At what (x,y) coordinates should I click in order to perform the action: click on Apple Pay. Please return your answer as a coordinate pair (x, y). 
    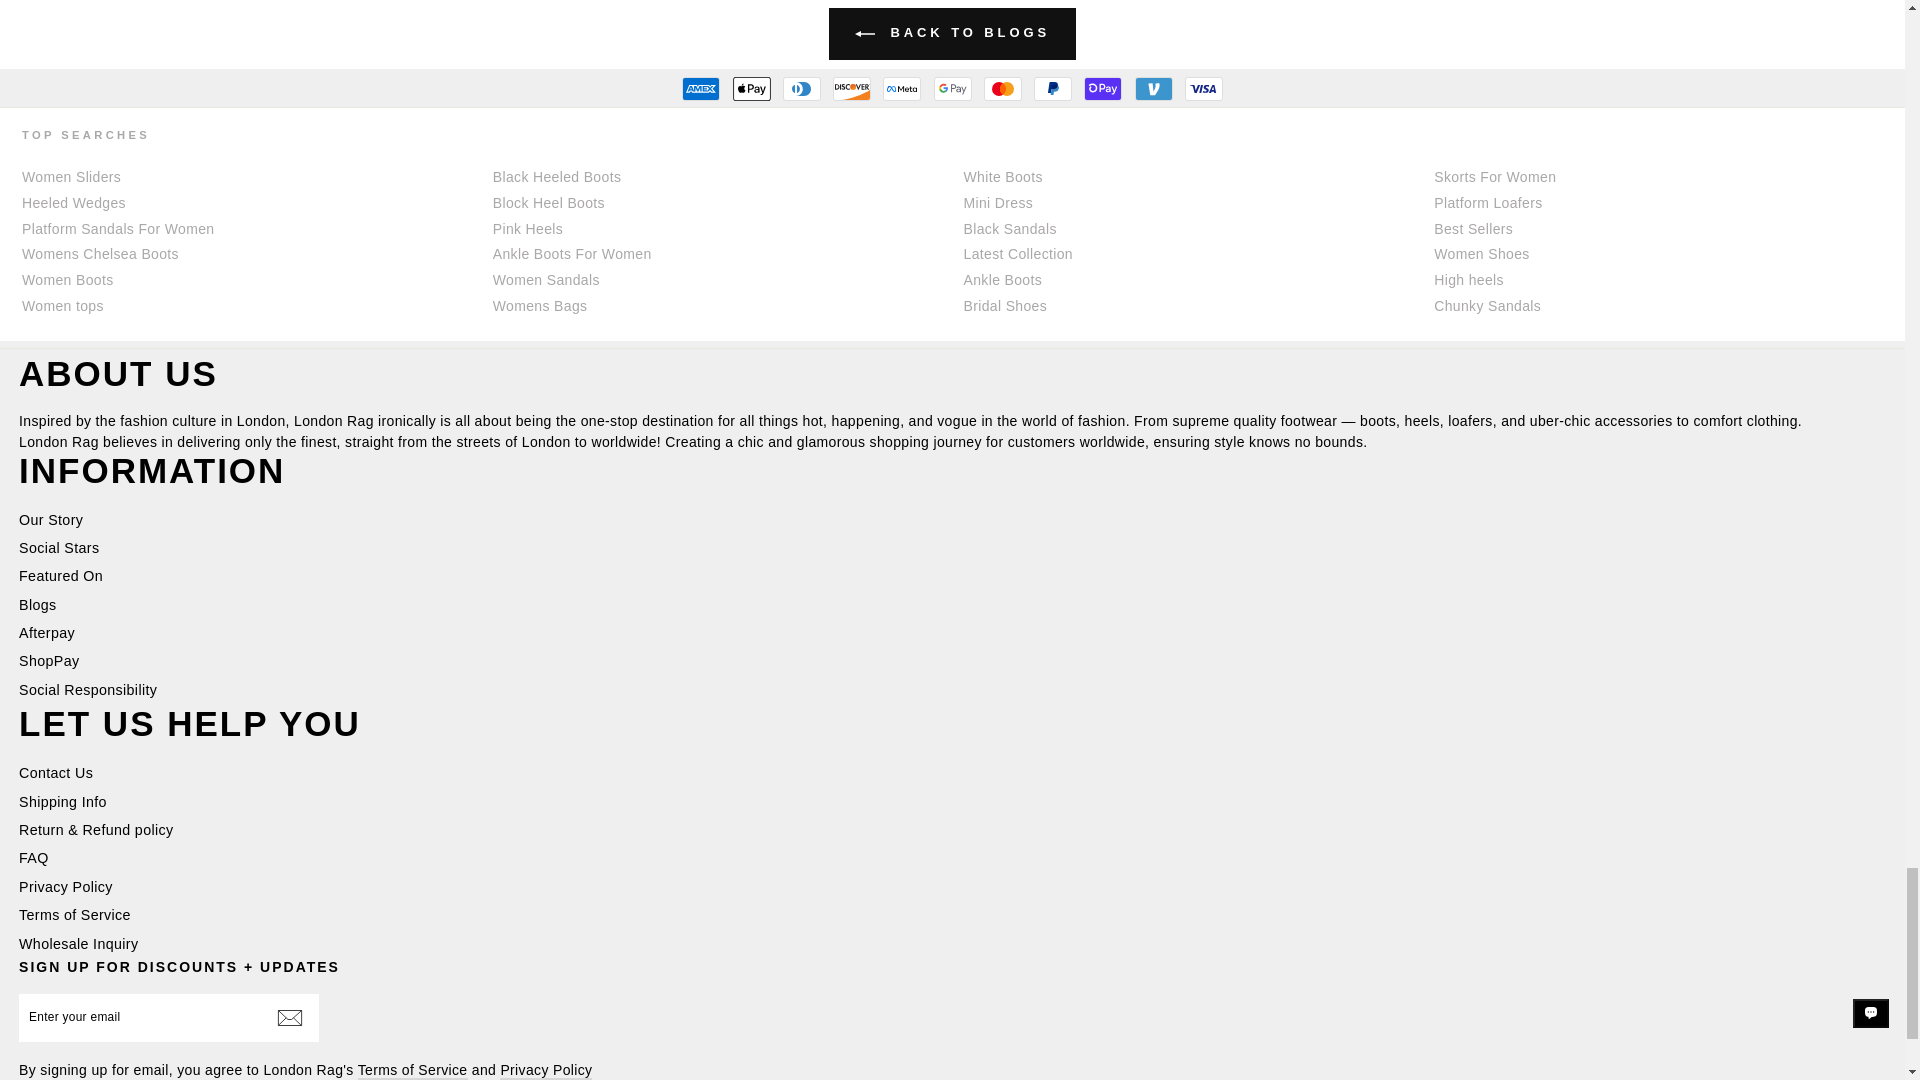
    Looking at the image, I should click on (750, 88).